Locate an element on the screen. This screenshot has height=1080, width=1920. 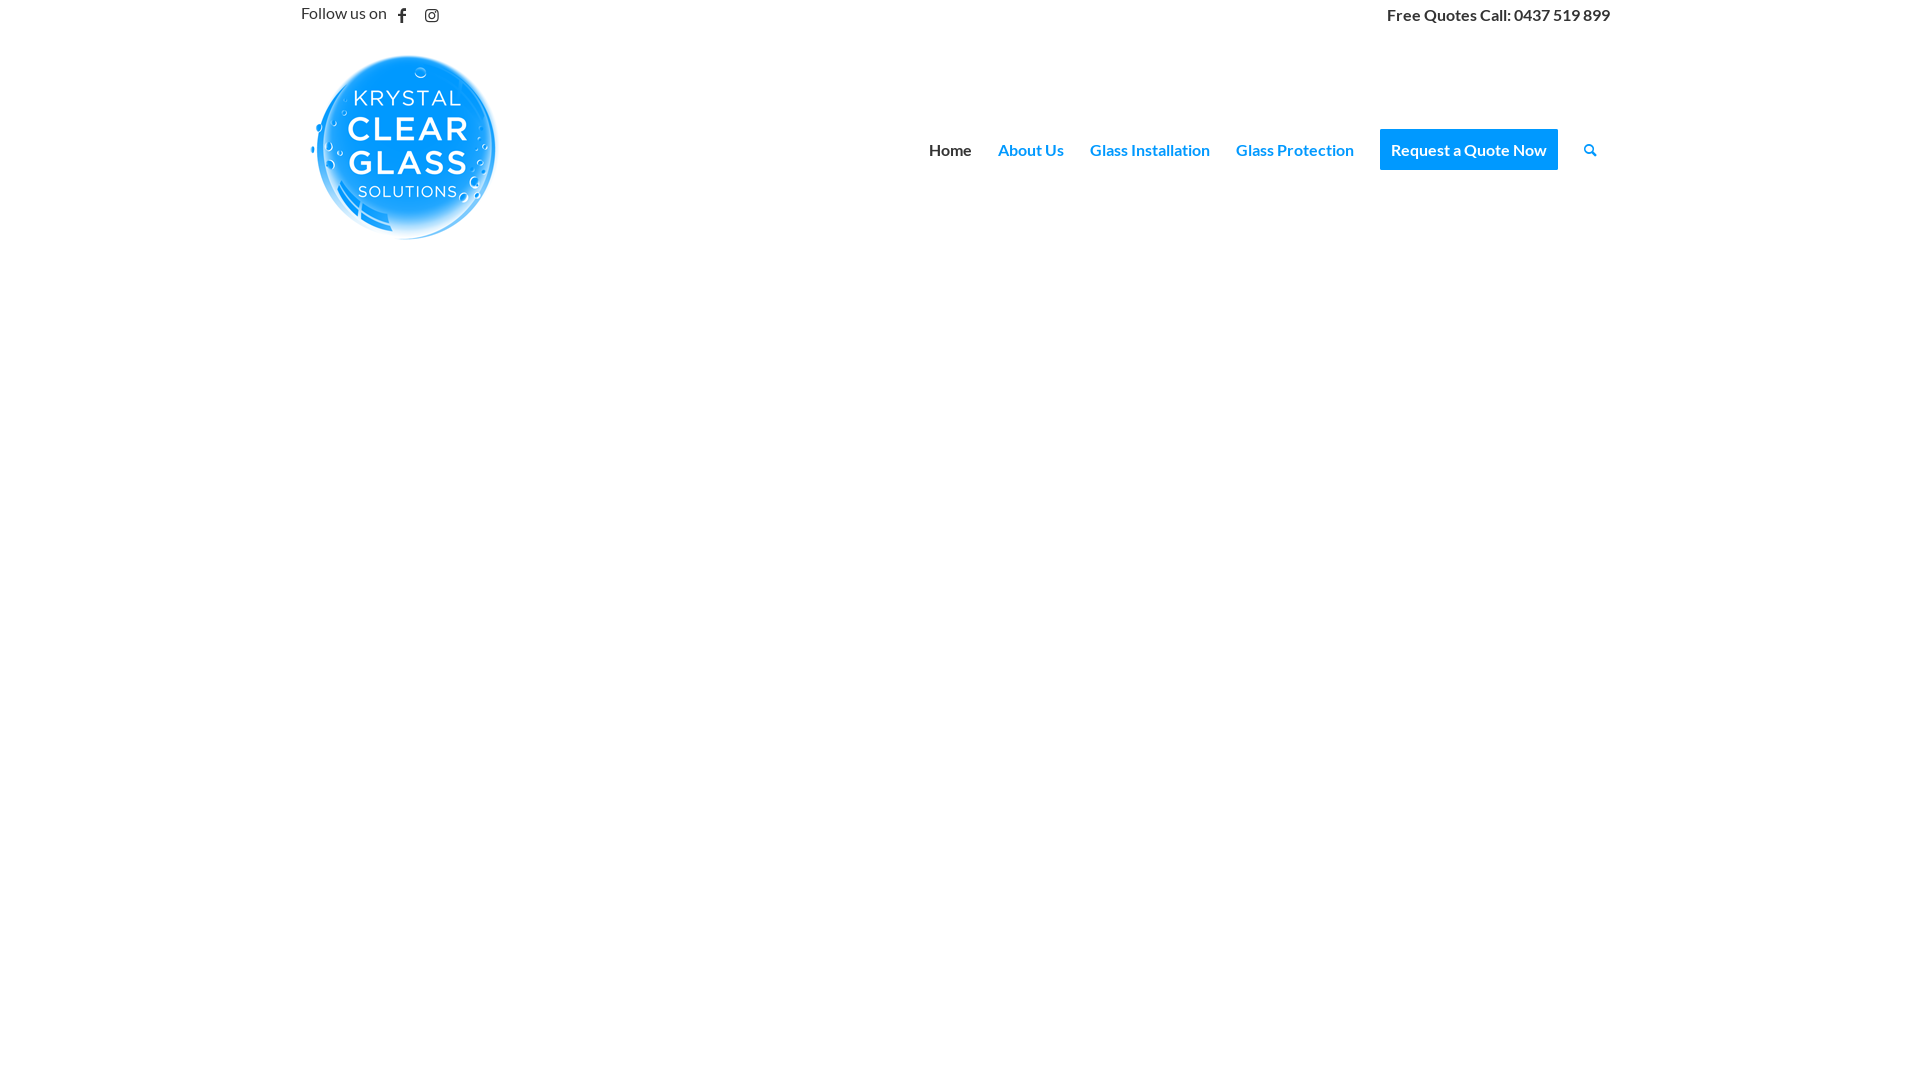
Home is located at coordinates (950, 150).